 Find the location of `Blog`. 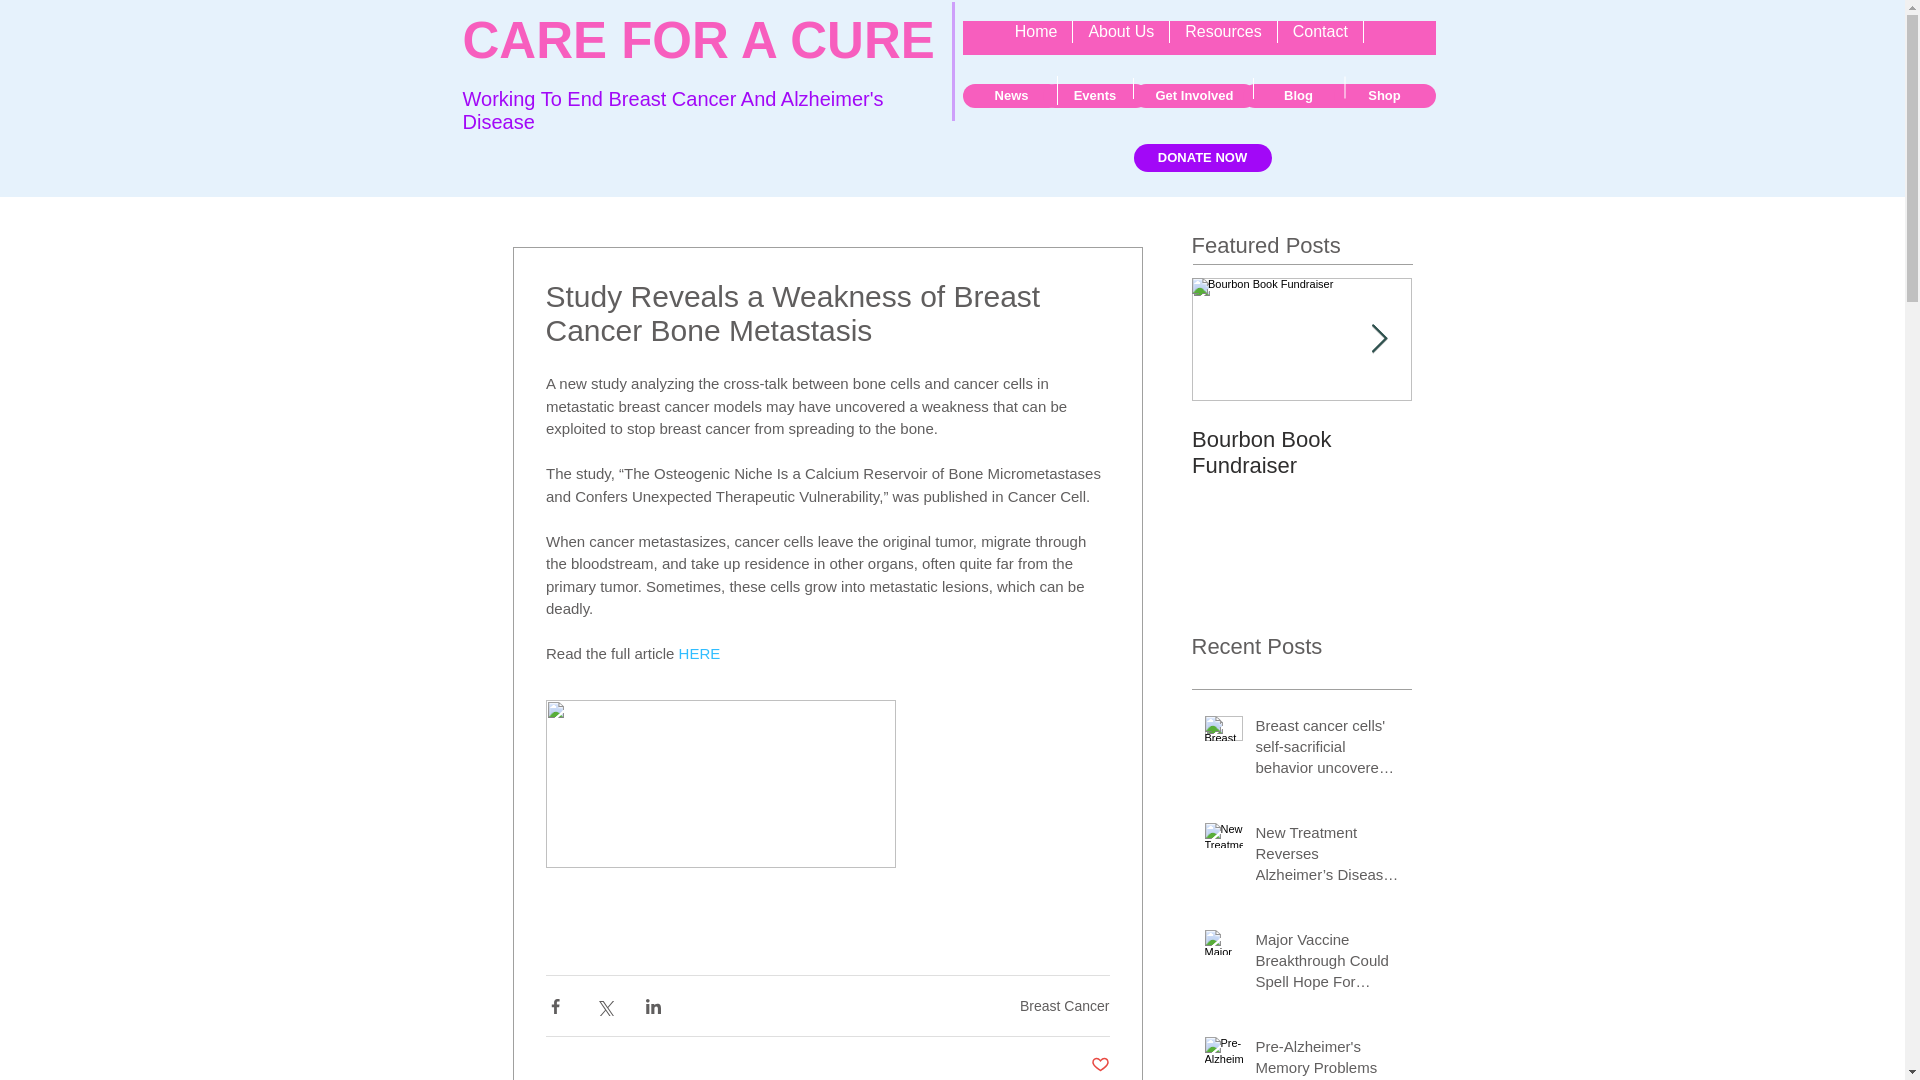

Blog is located at coordinates (1298, 96).